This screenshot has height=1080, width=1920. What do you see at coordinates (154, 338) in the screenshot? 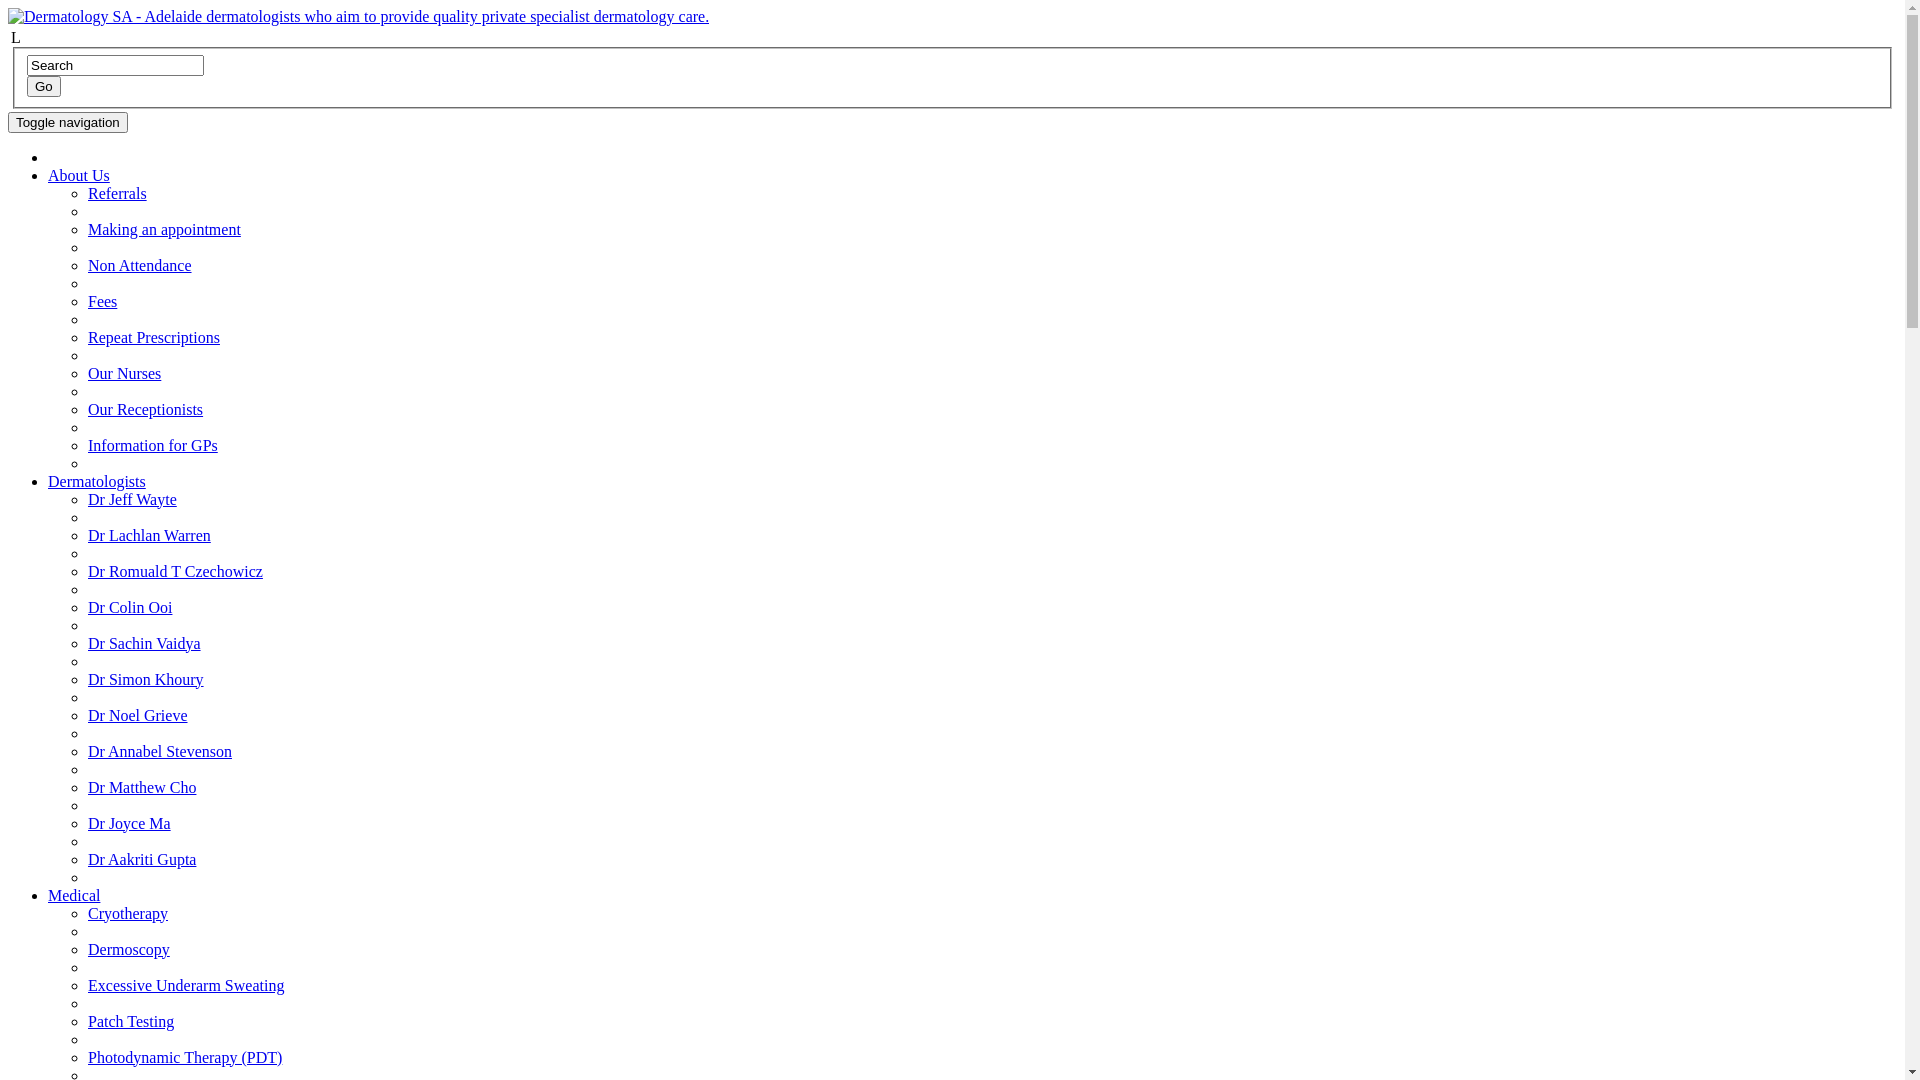
I see `Repeat Prescriptions` at bounding box center [154, 338].